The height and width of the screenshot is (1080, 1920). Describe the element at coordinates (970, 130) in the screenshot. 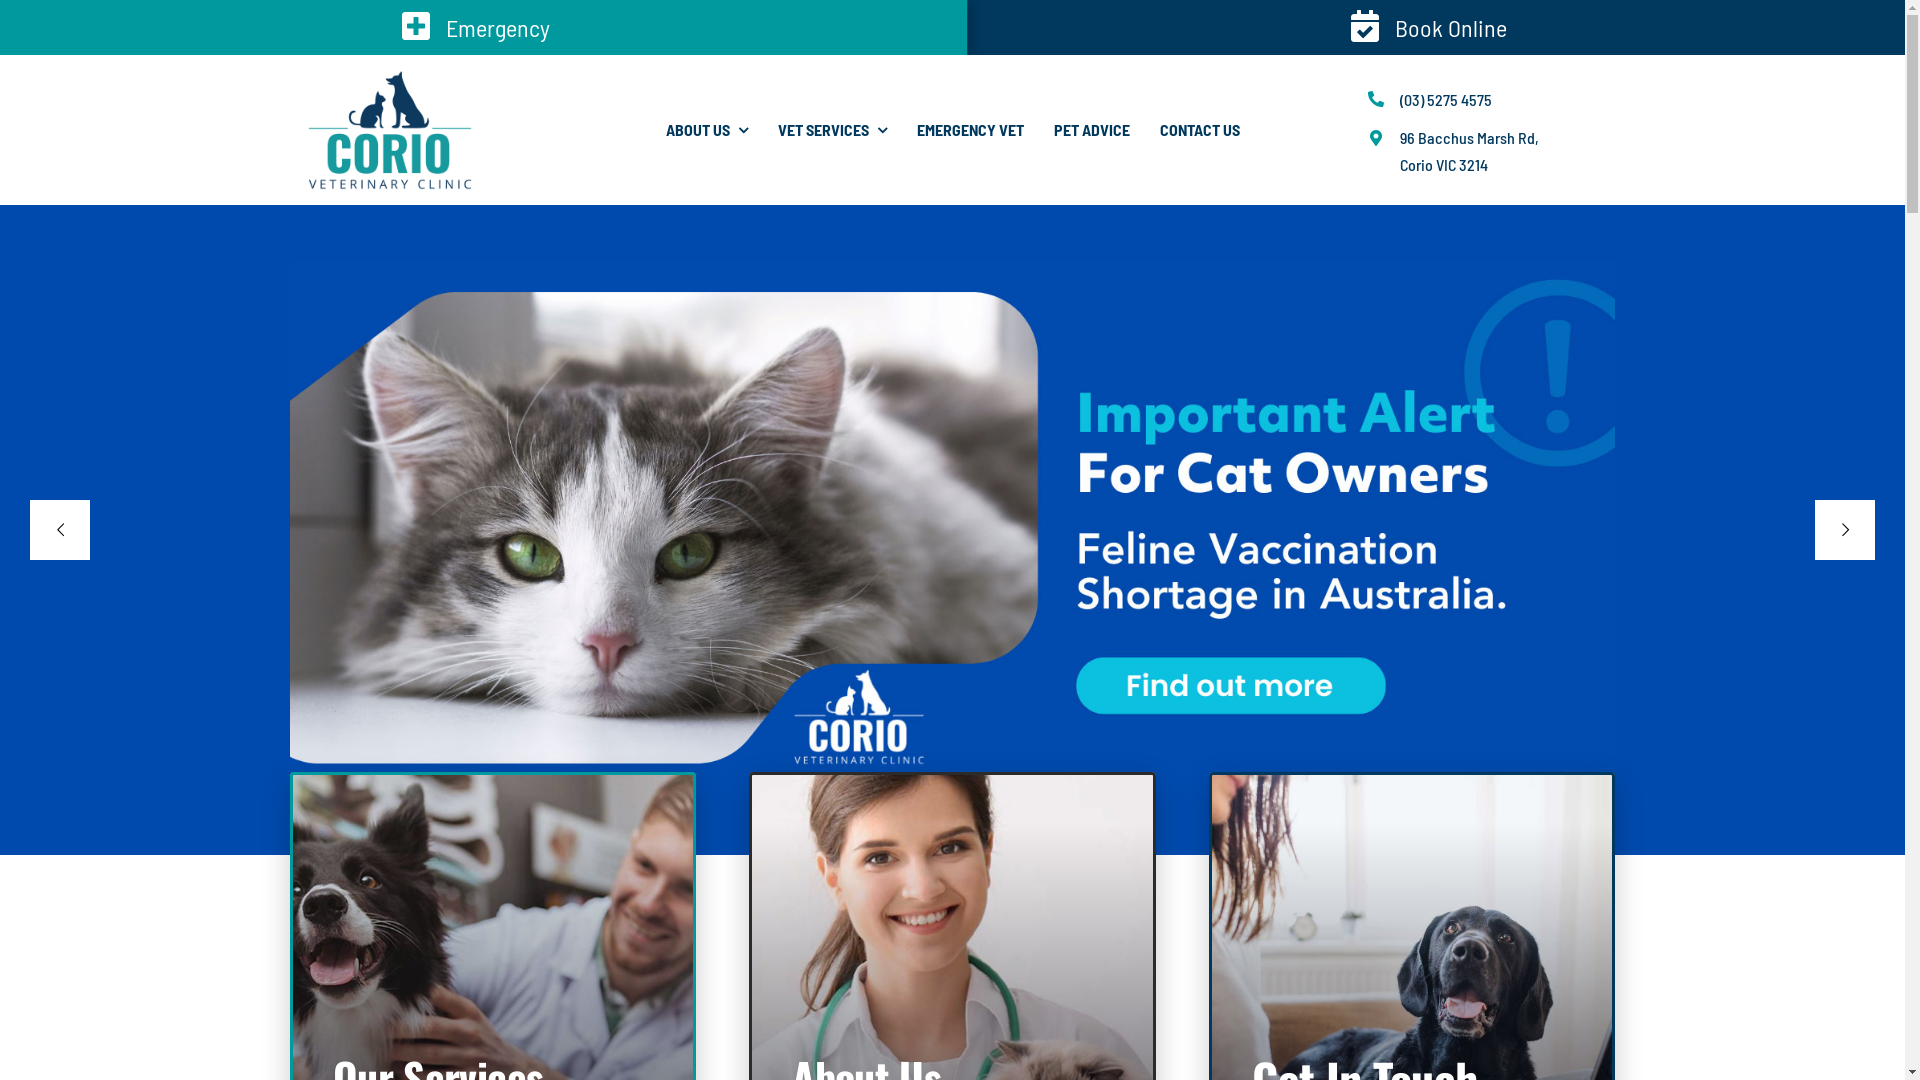

I see `EMERGENCY VET` at that location.